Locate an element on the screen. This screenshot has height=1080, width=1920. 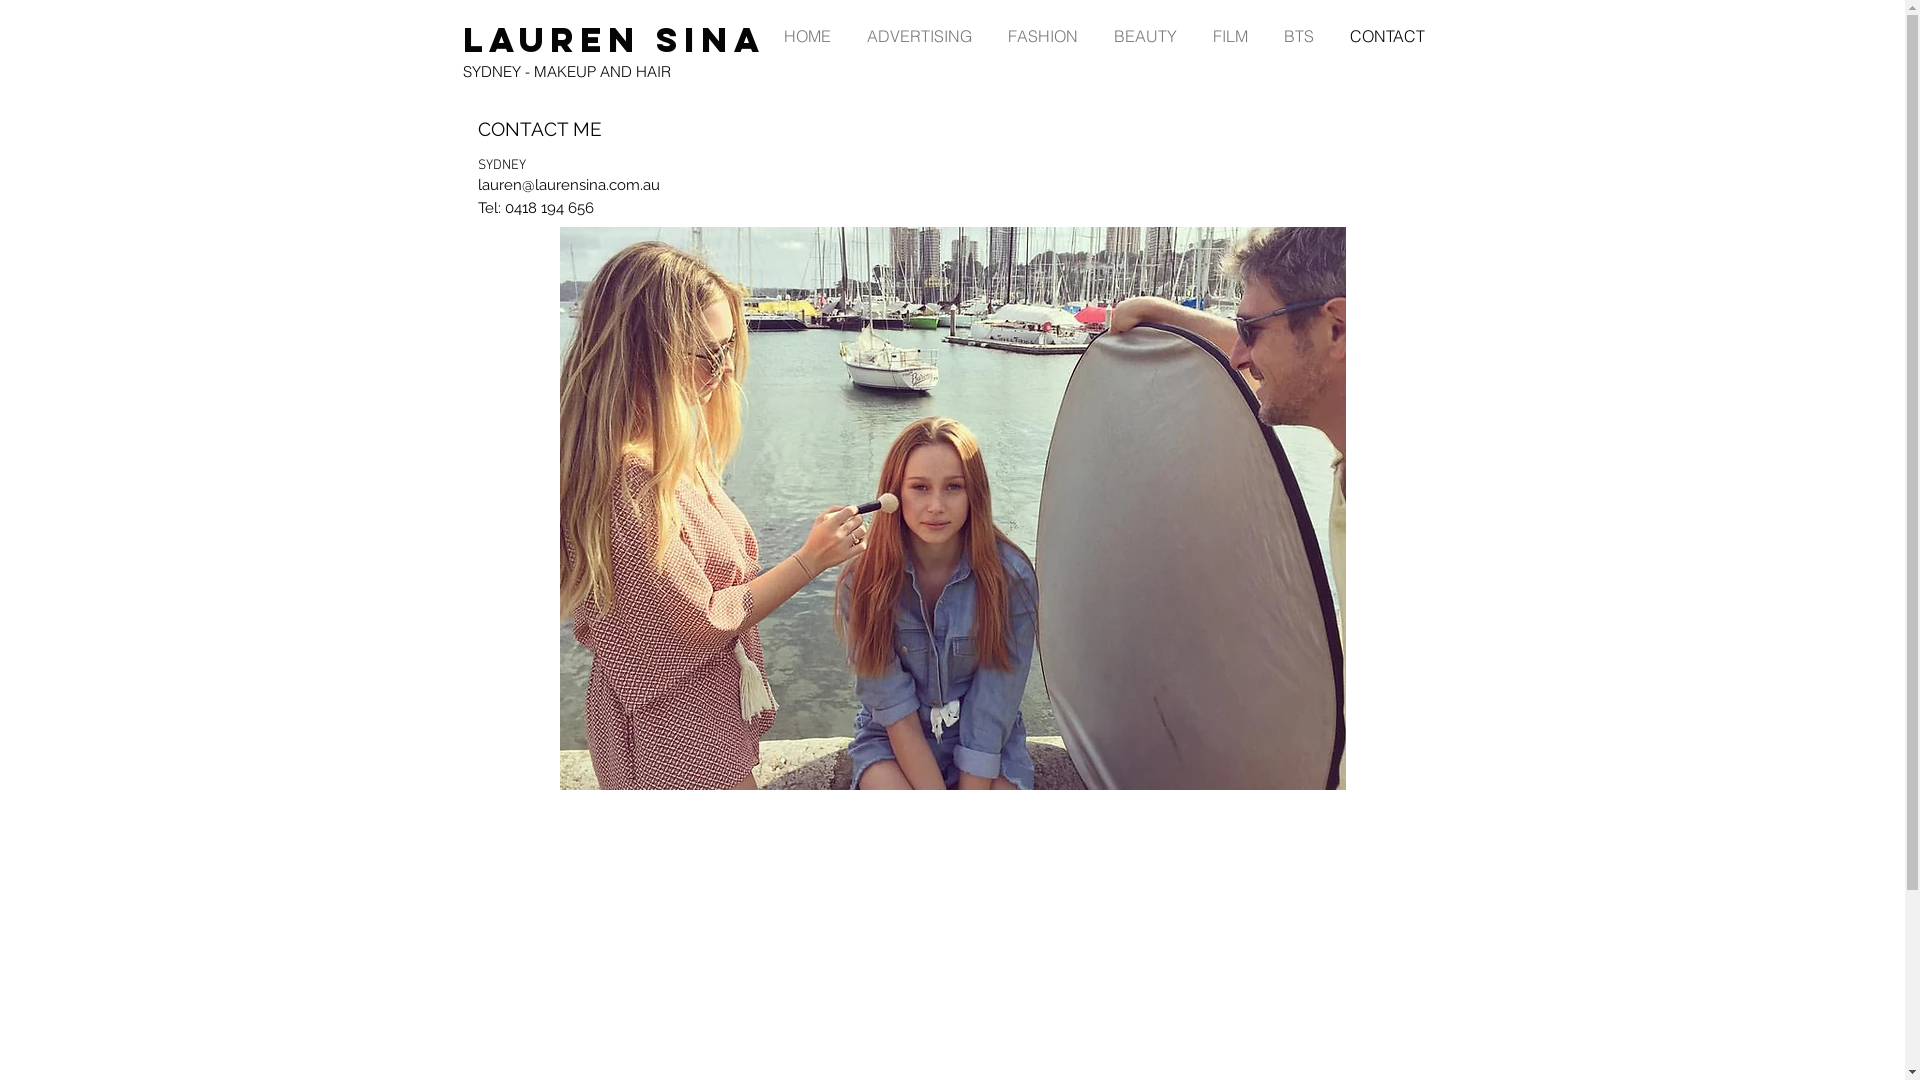
ADVERTISING is located at coordinates (918, 36).